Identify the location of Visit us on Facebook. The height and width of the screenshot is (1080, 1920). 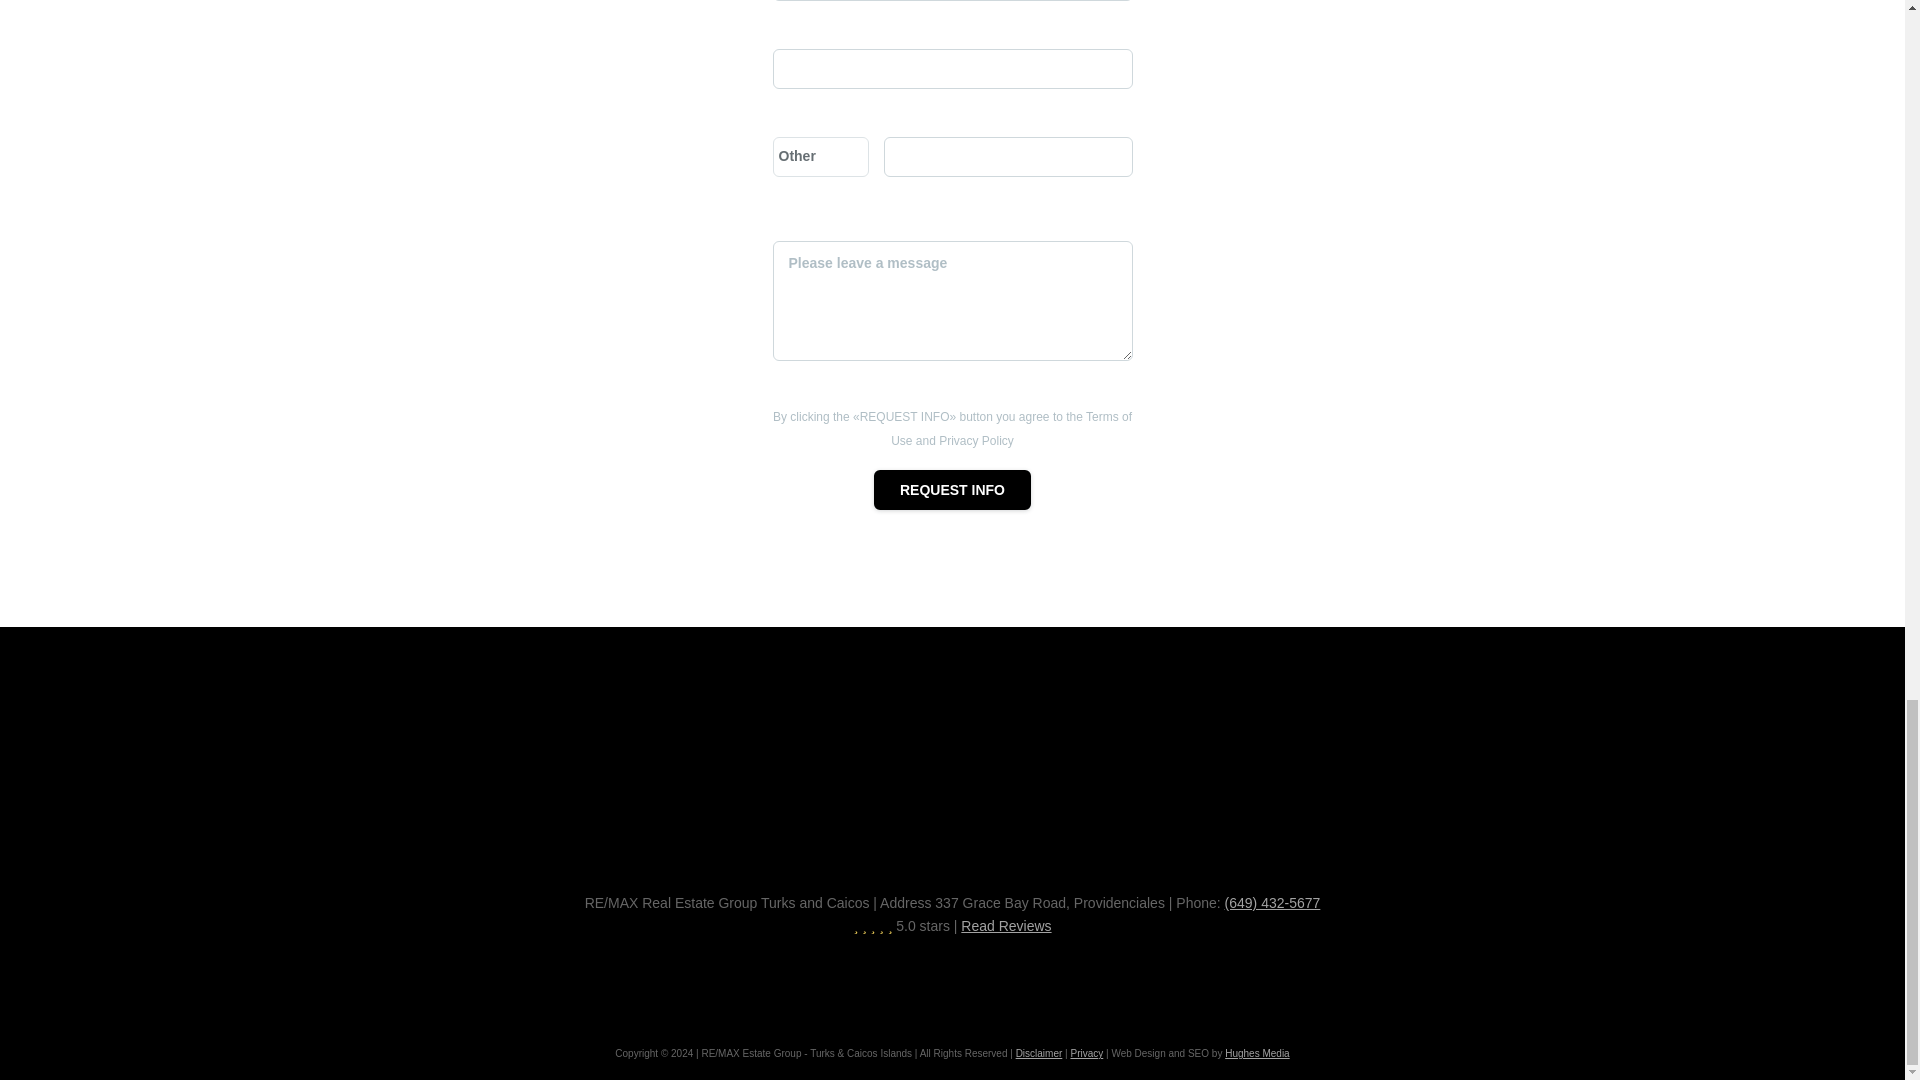
(880, 986).